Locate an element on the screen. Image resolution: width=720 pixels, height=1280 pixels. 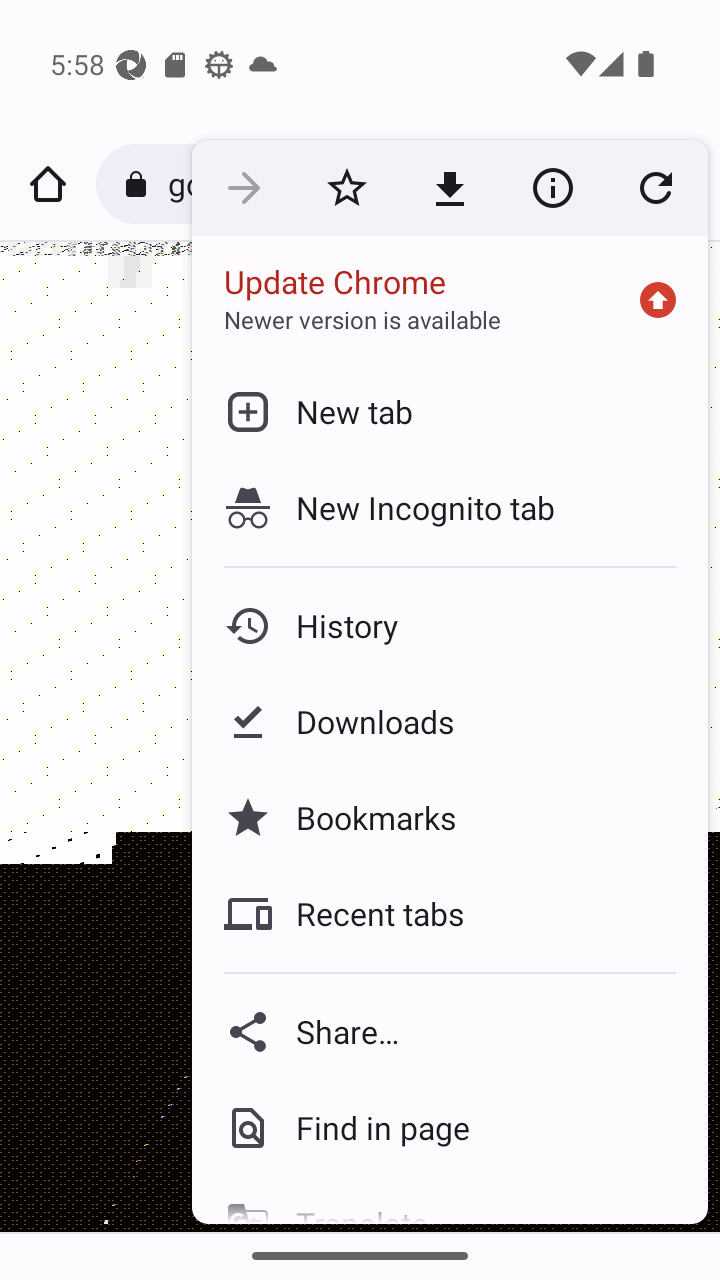
New tab is located at coordinates (450, 411).